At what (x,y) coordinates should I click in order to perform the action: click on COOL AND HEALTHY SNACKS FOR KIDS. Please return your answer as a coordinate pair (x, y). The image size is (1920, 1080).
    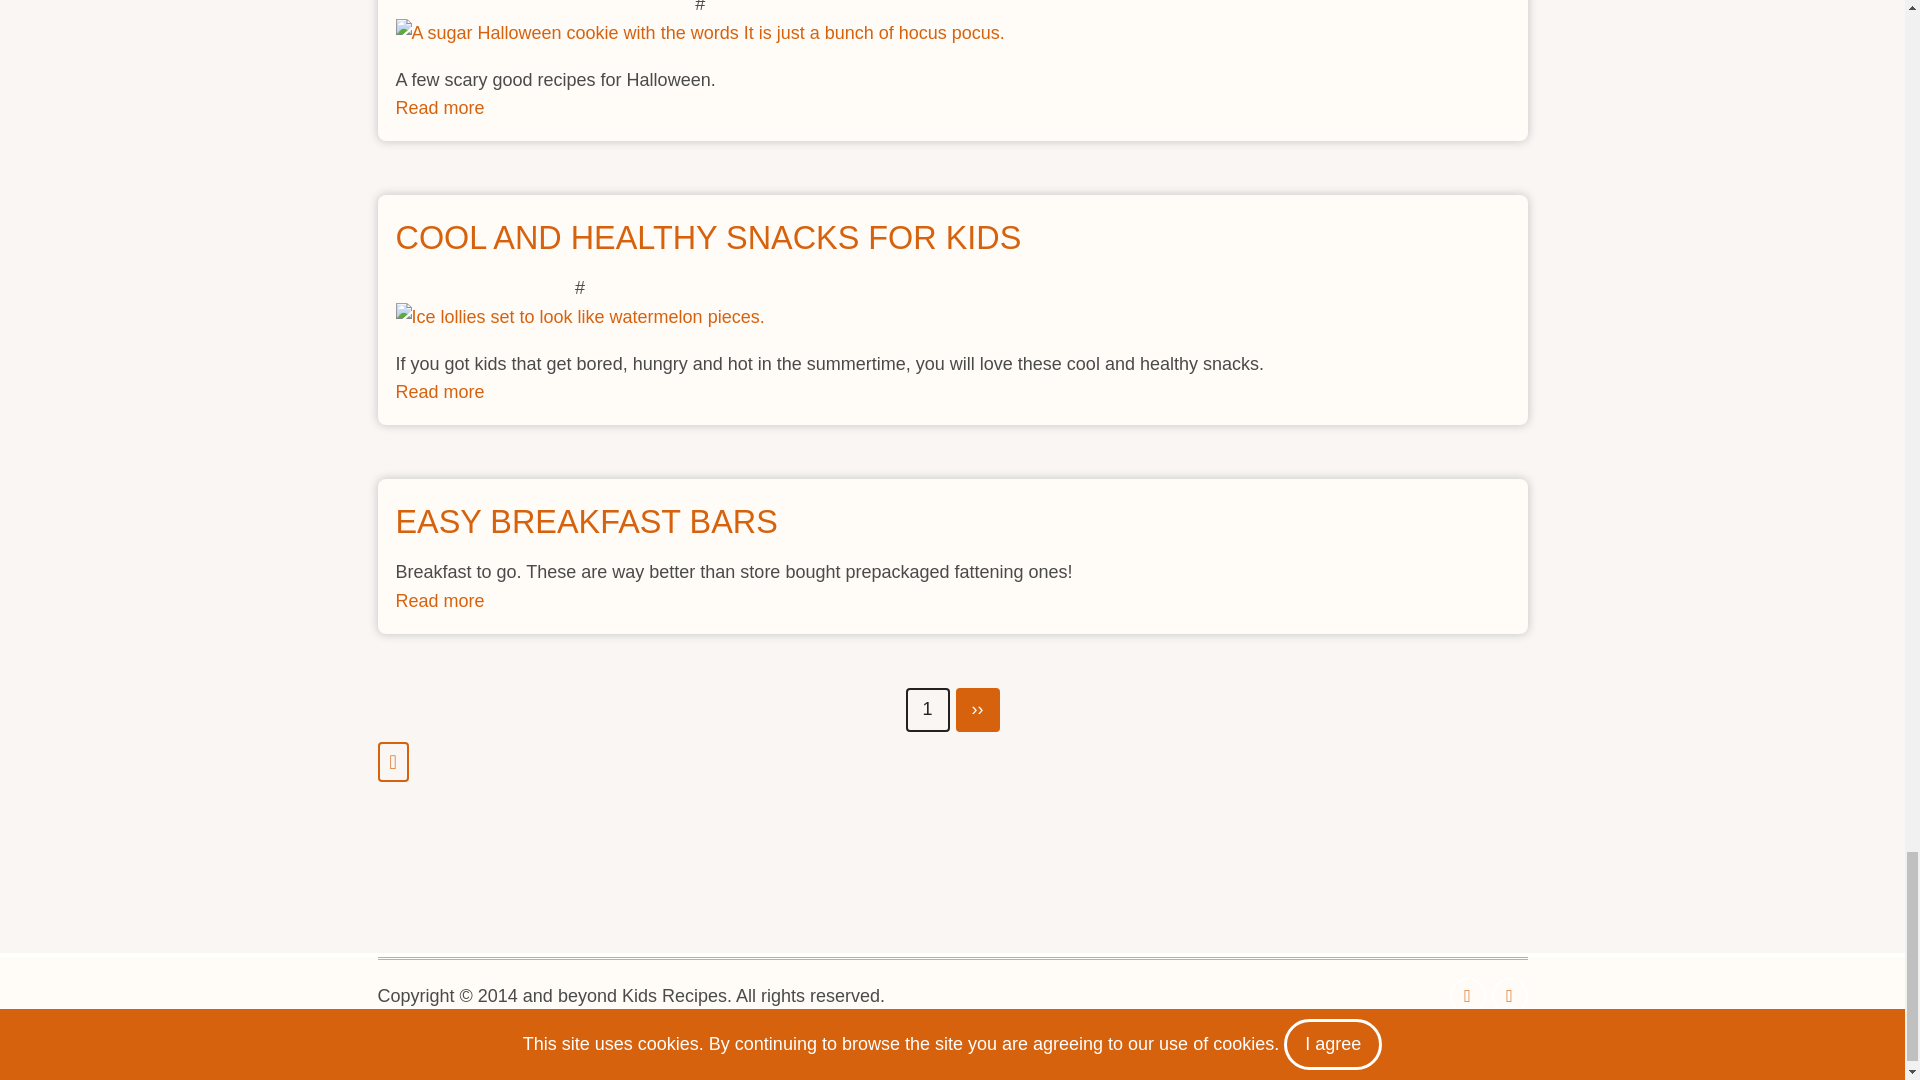
    Looking at the image, I should click on (440, 108).